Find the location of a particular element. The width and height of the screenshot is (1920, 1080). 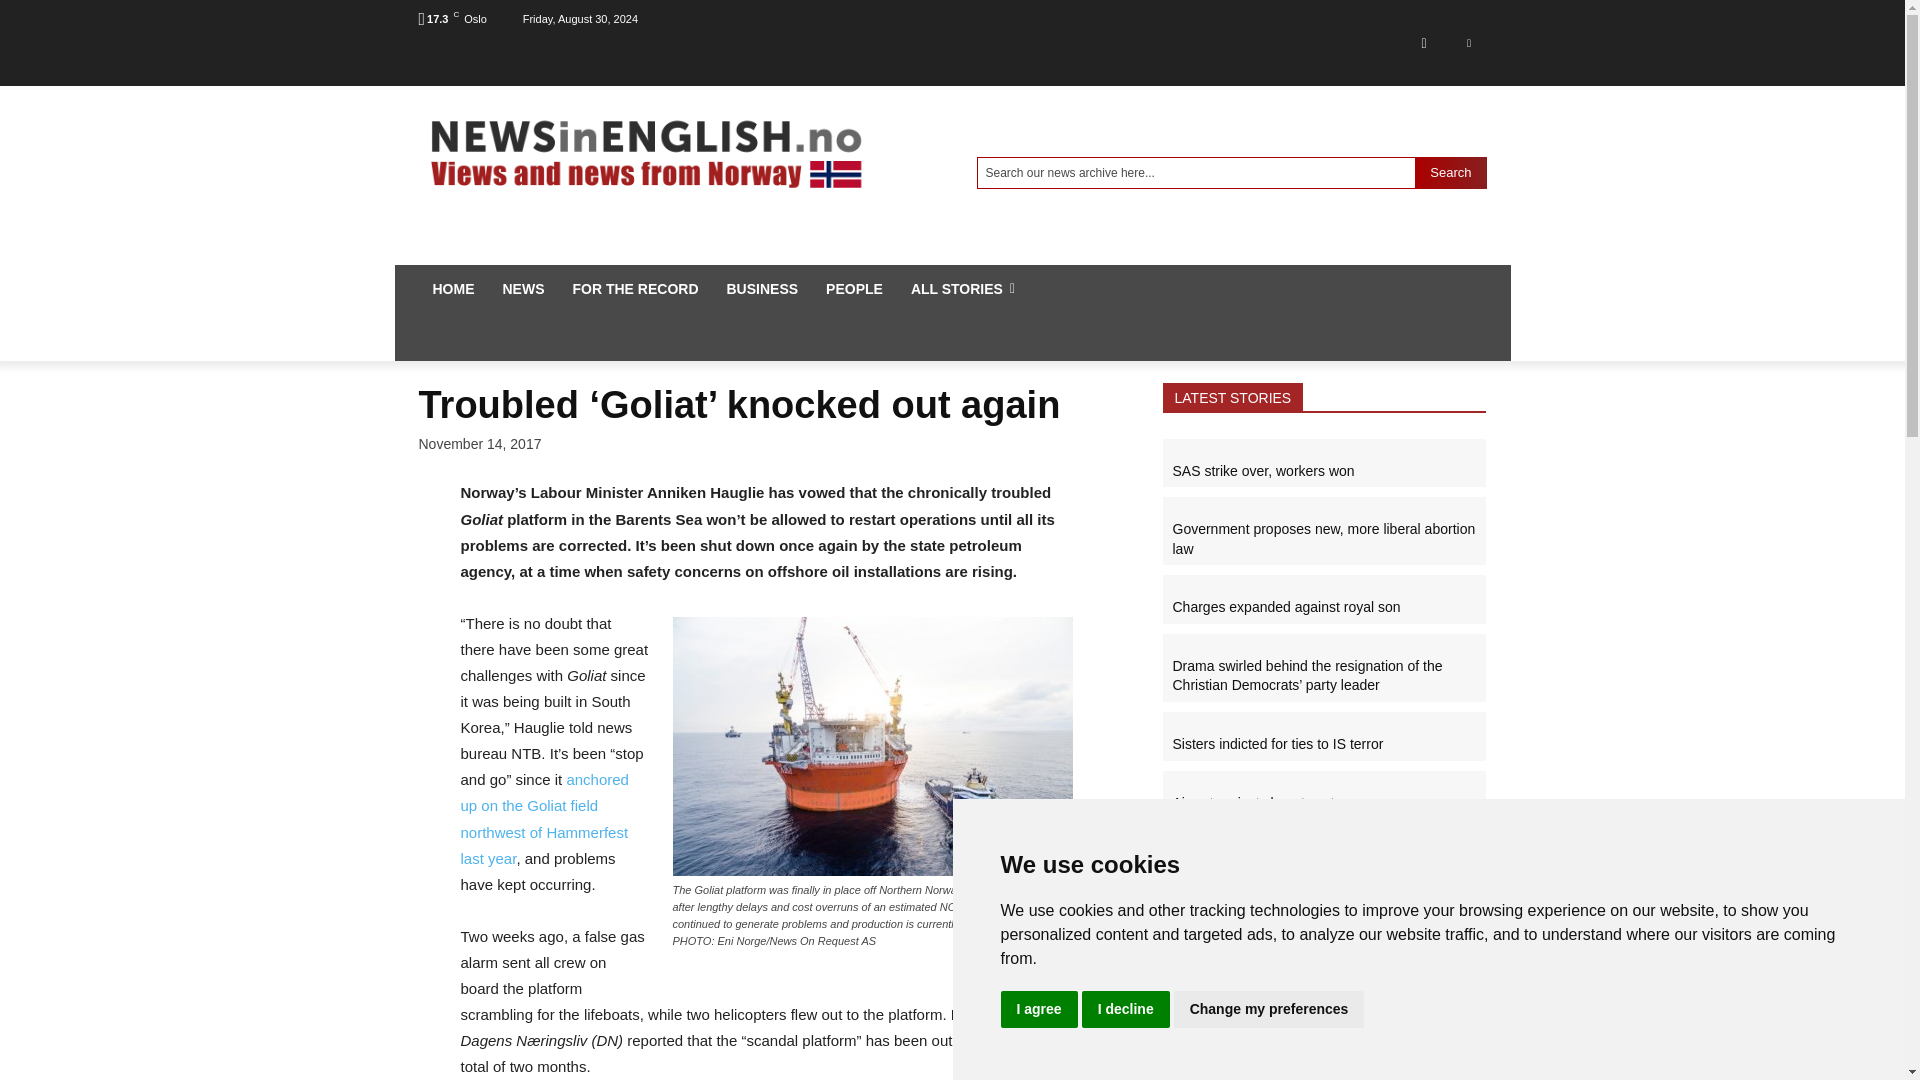

NEWS is located at coordinates (522, 288).